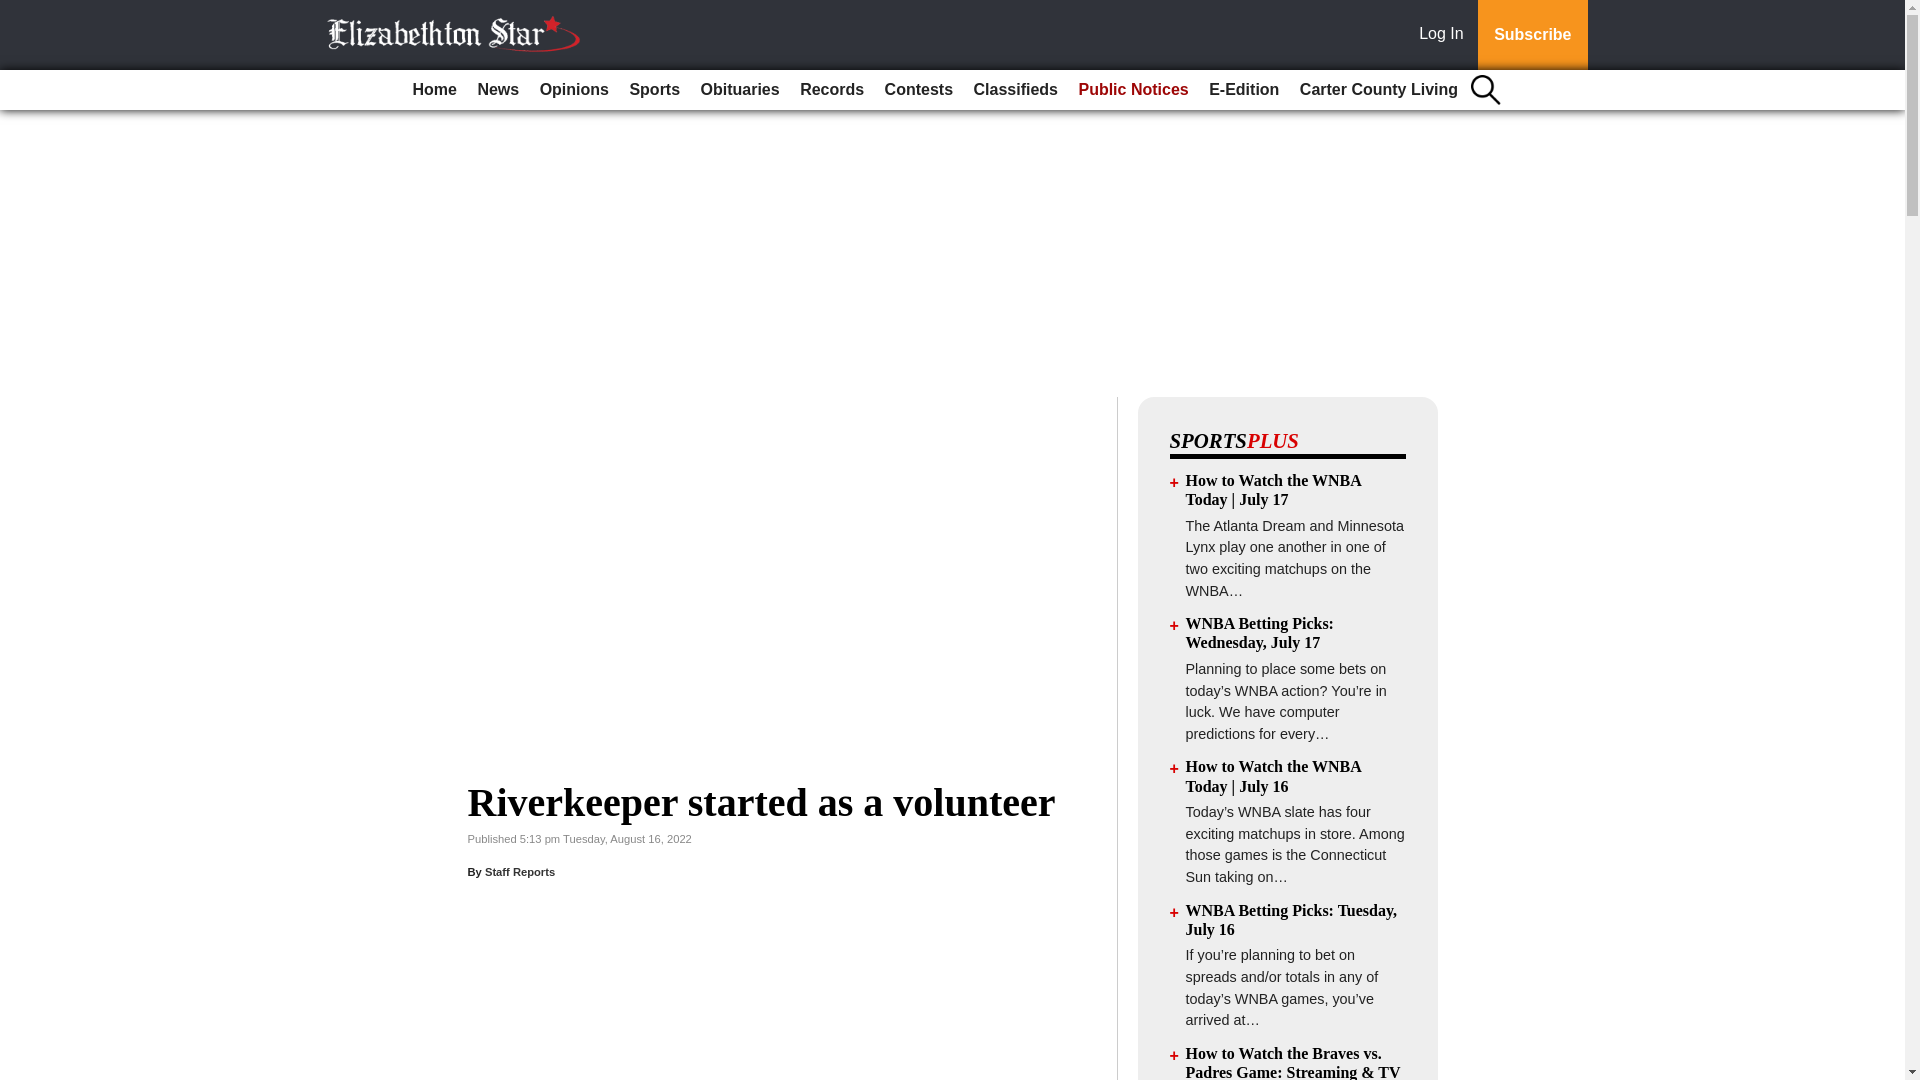 Image resolution: width=1920 pixels, height=1080 pixels. What do you see at coordinates (1132, 90) in the screenshot?
I see `Public Notices` at bounding box center [1132, 90].